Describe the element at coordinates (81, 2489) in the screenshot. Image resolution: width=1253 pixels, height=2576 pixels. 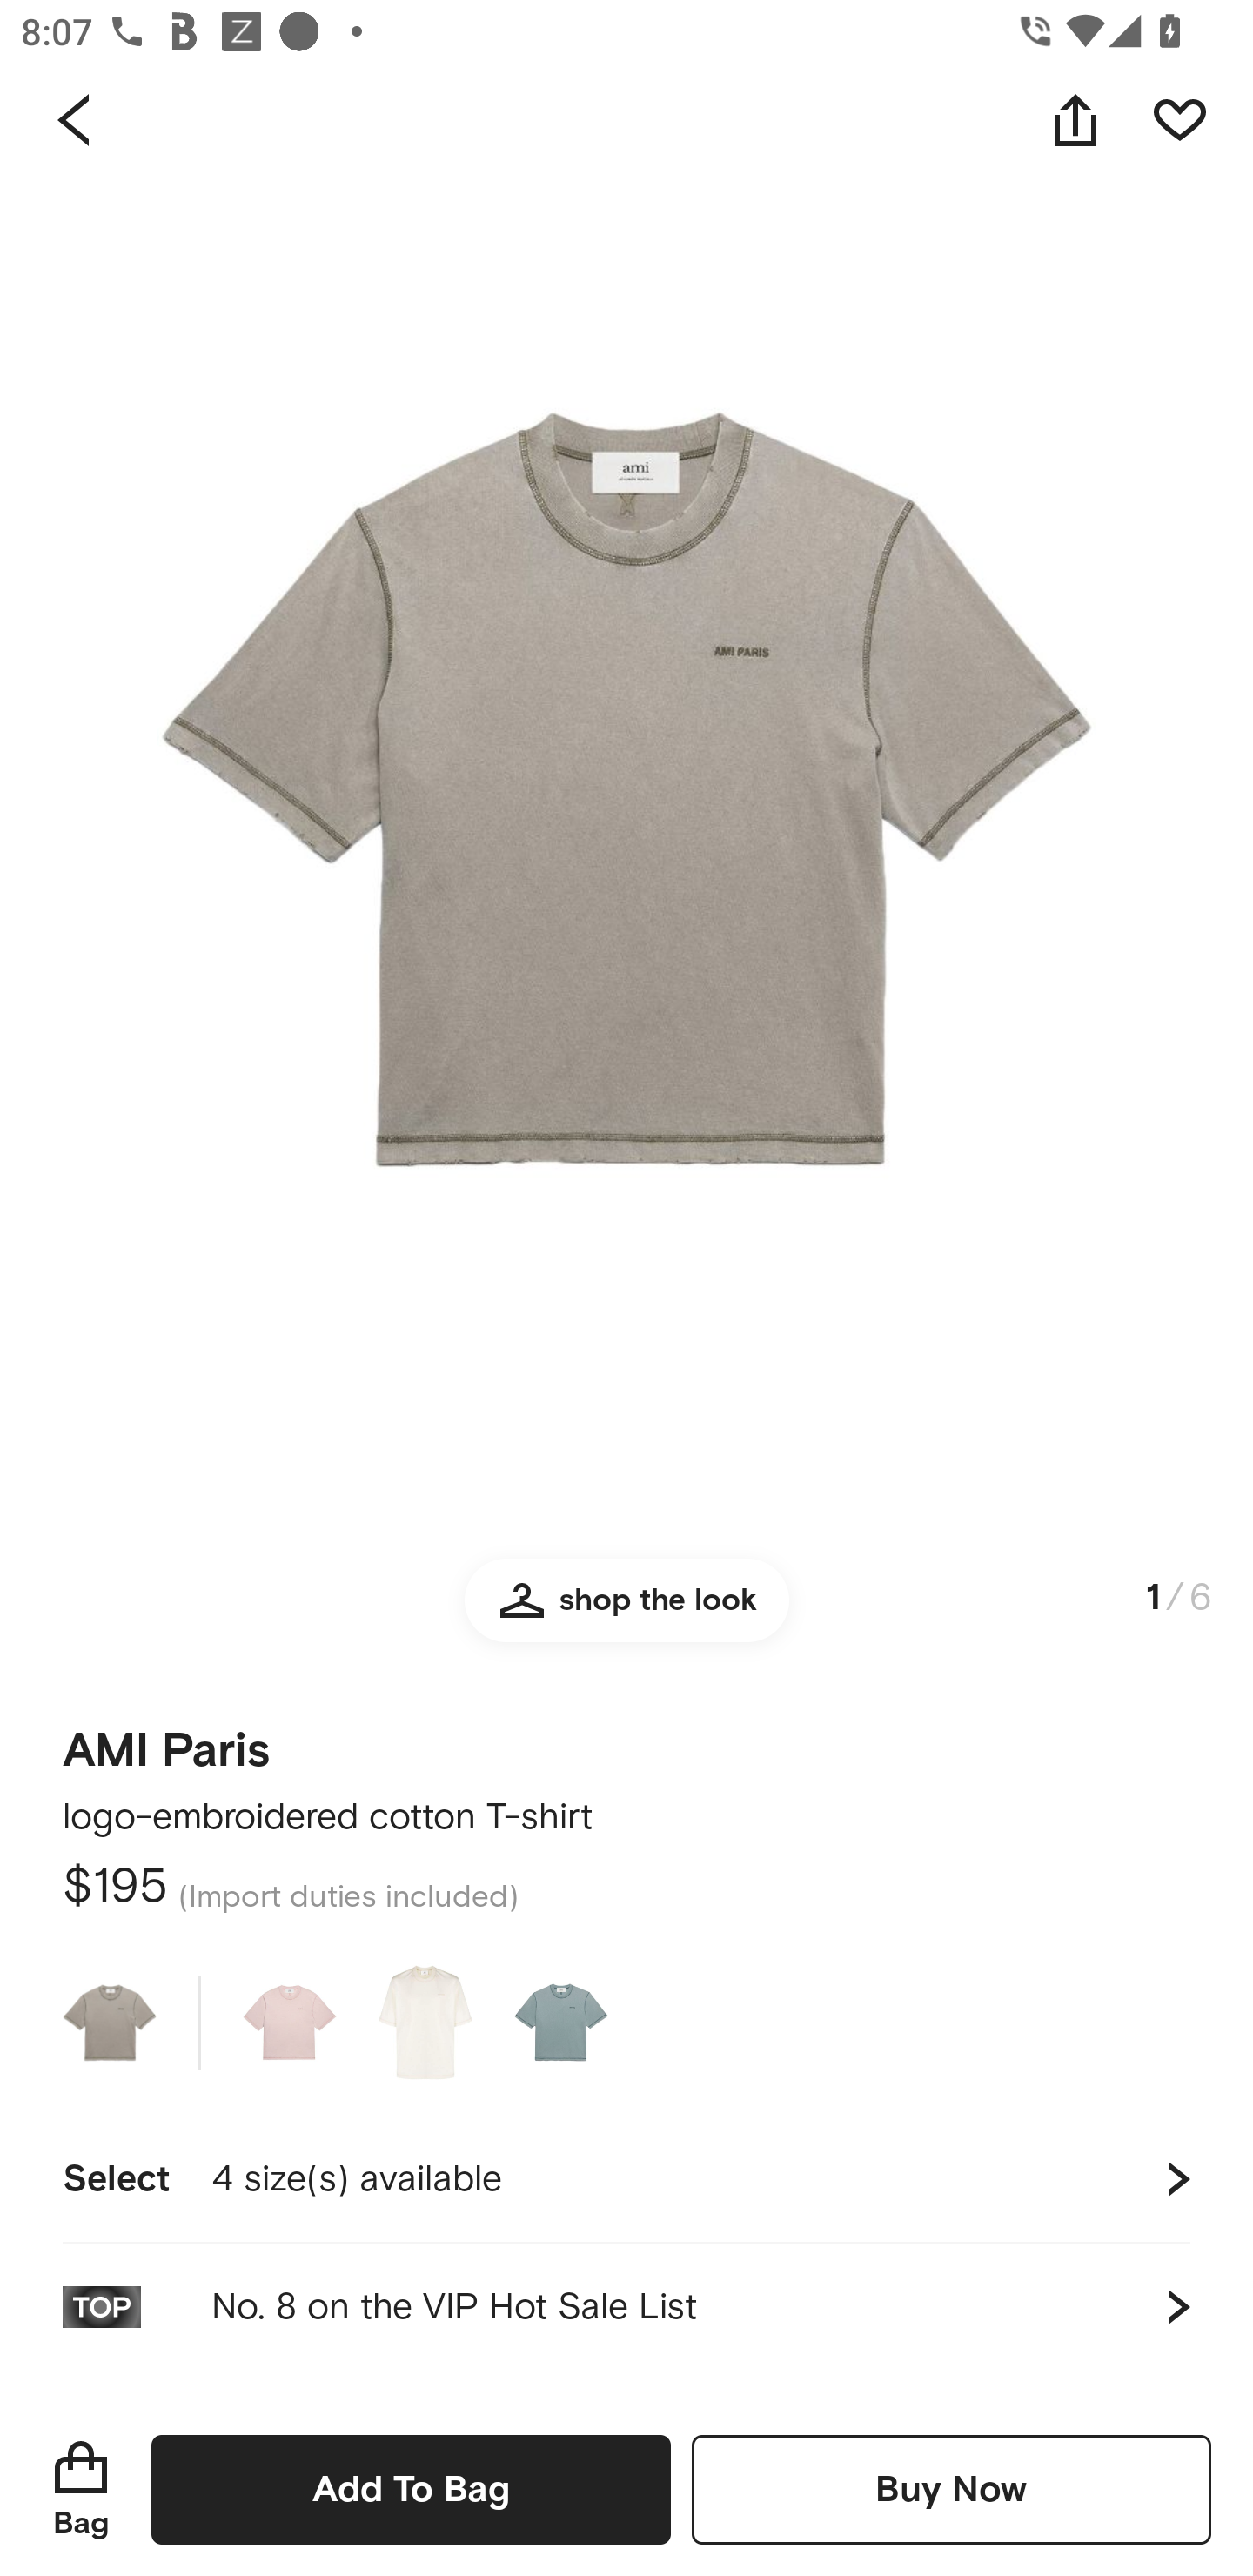
I see `Bag` at that location.